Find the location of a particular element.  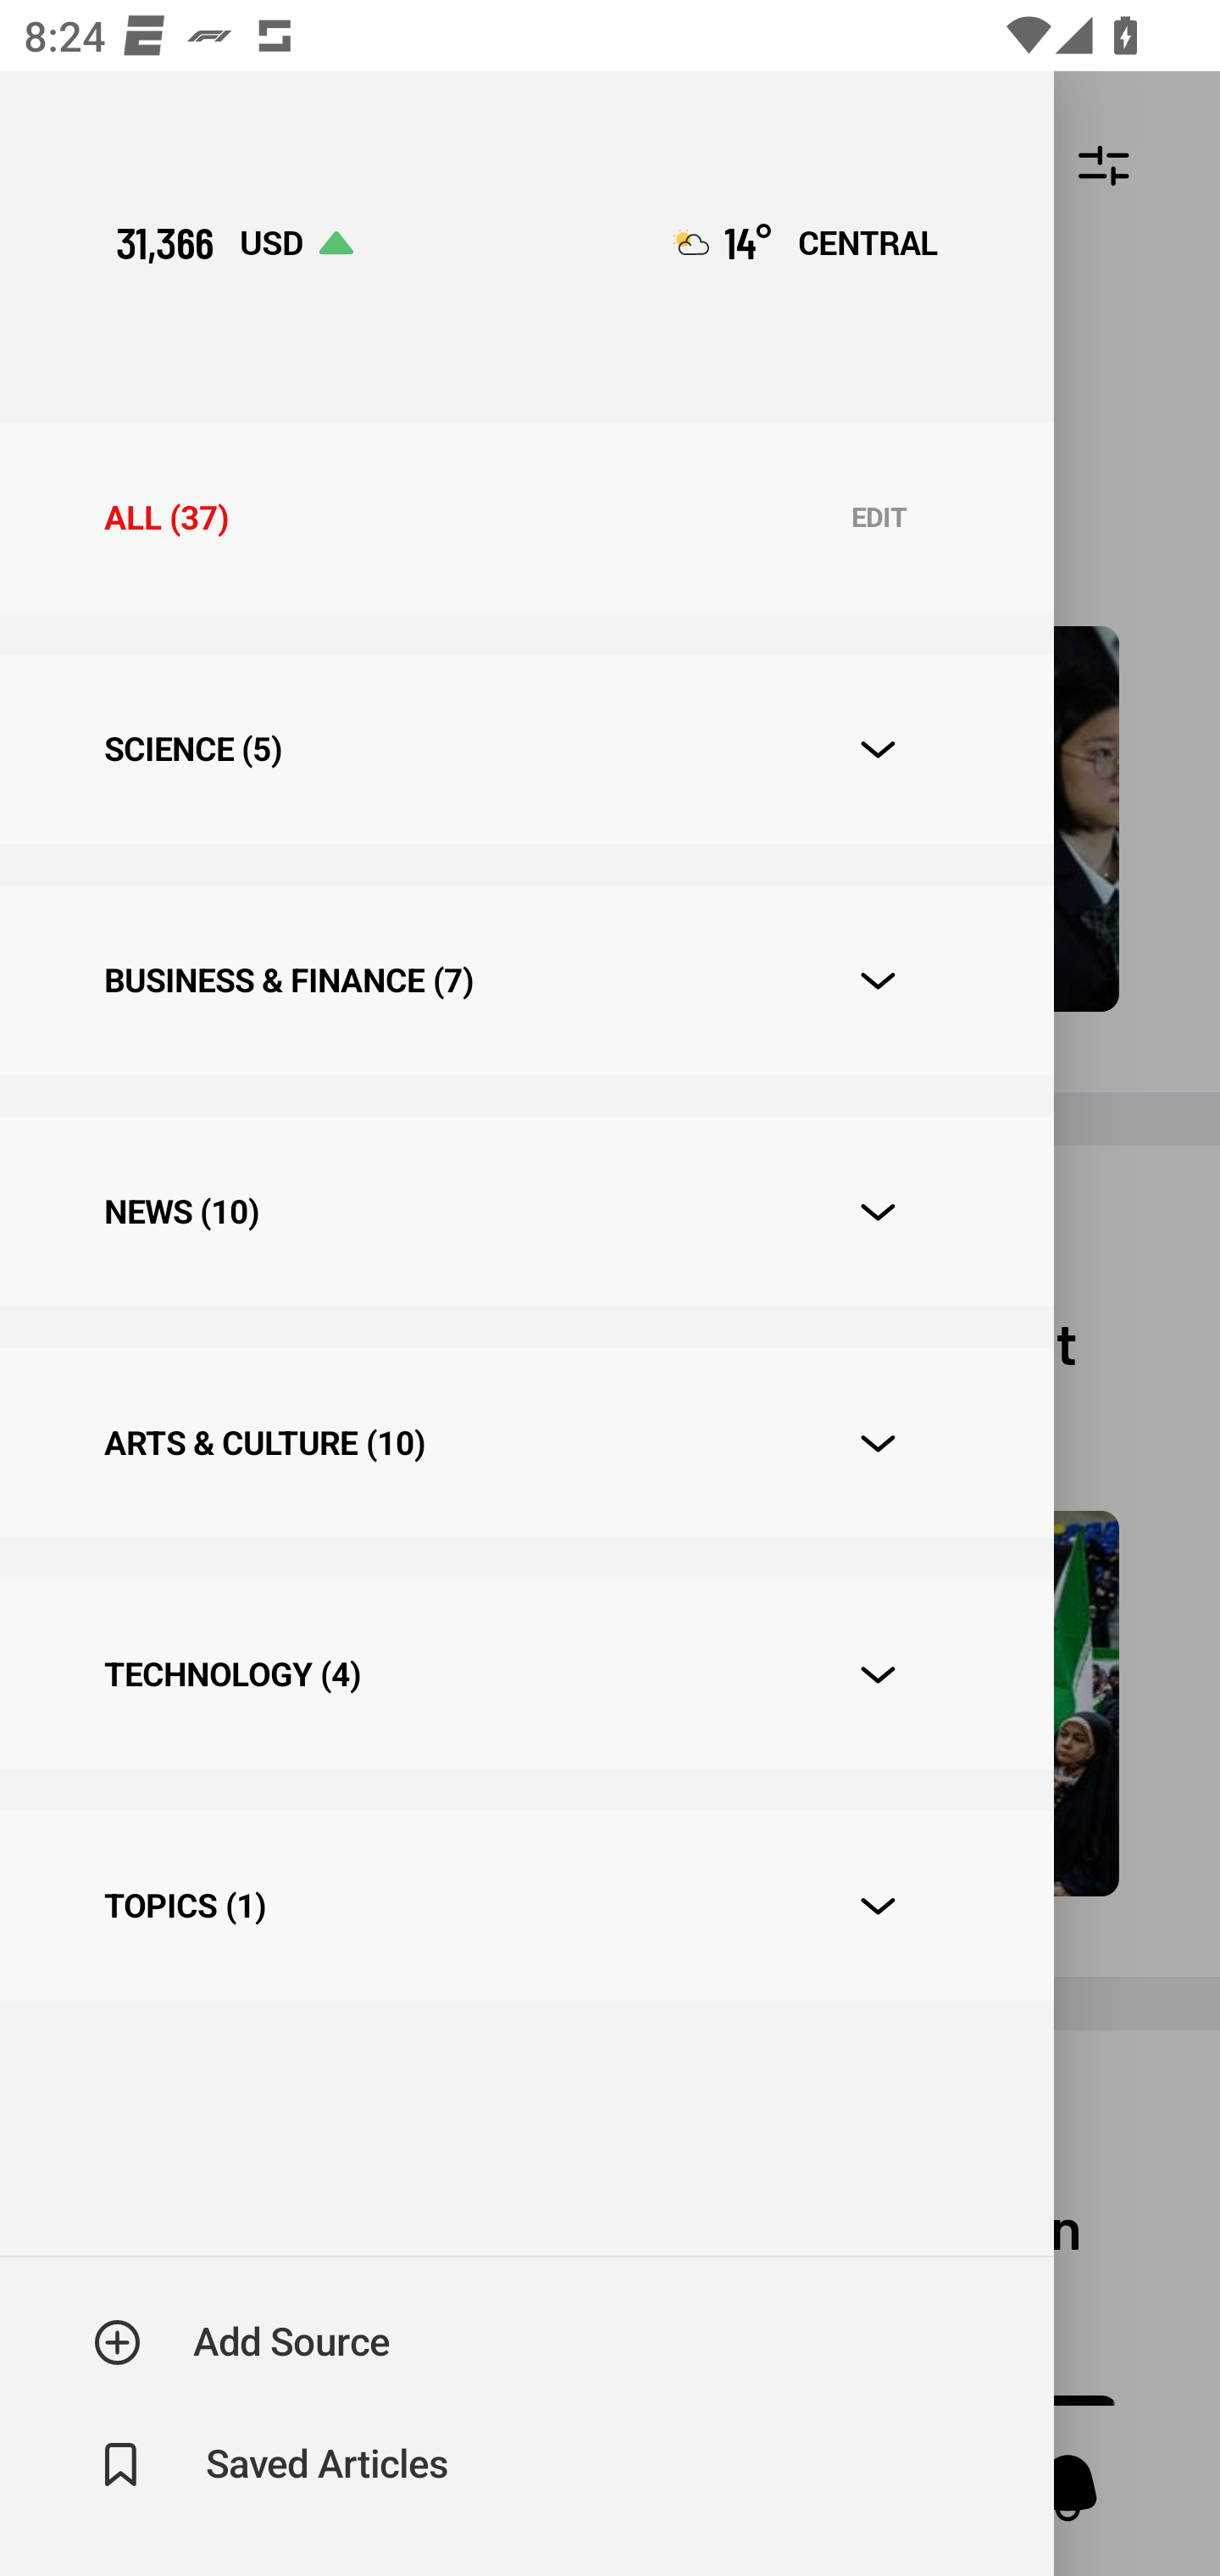

ALL  (37) EDIT is located at coordinates (526, 517).